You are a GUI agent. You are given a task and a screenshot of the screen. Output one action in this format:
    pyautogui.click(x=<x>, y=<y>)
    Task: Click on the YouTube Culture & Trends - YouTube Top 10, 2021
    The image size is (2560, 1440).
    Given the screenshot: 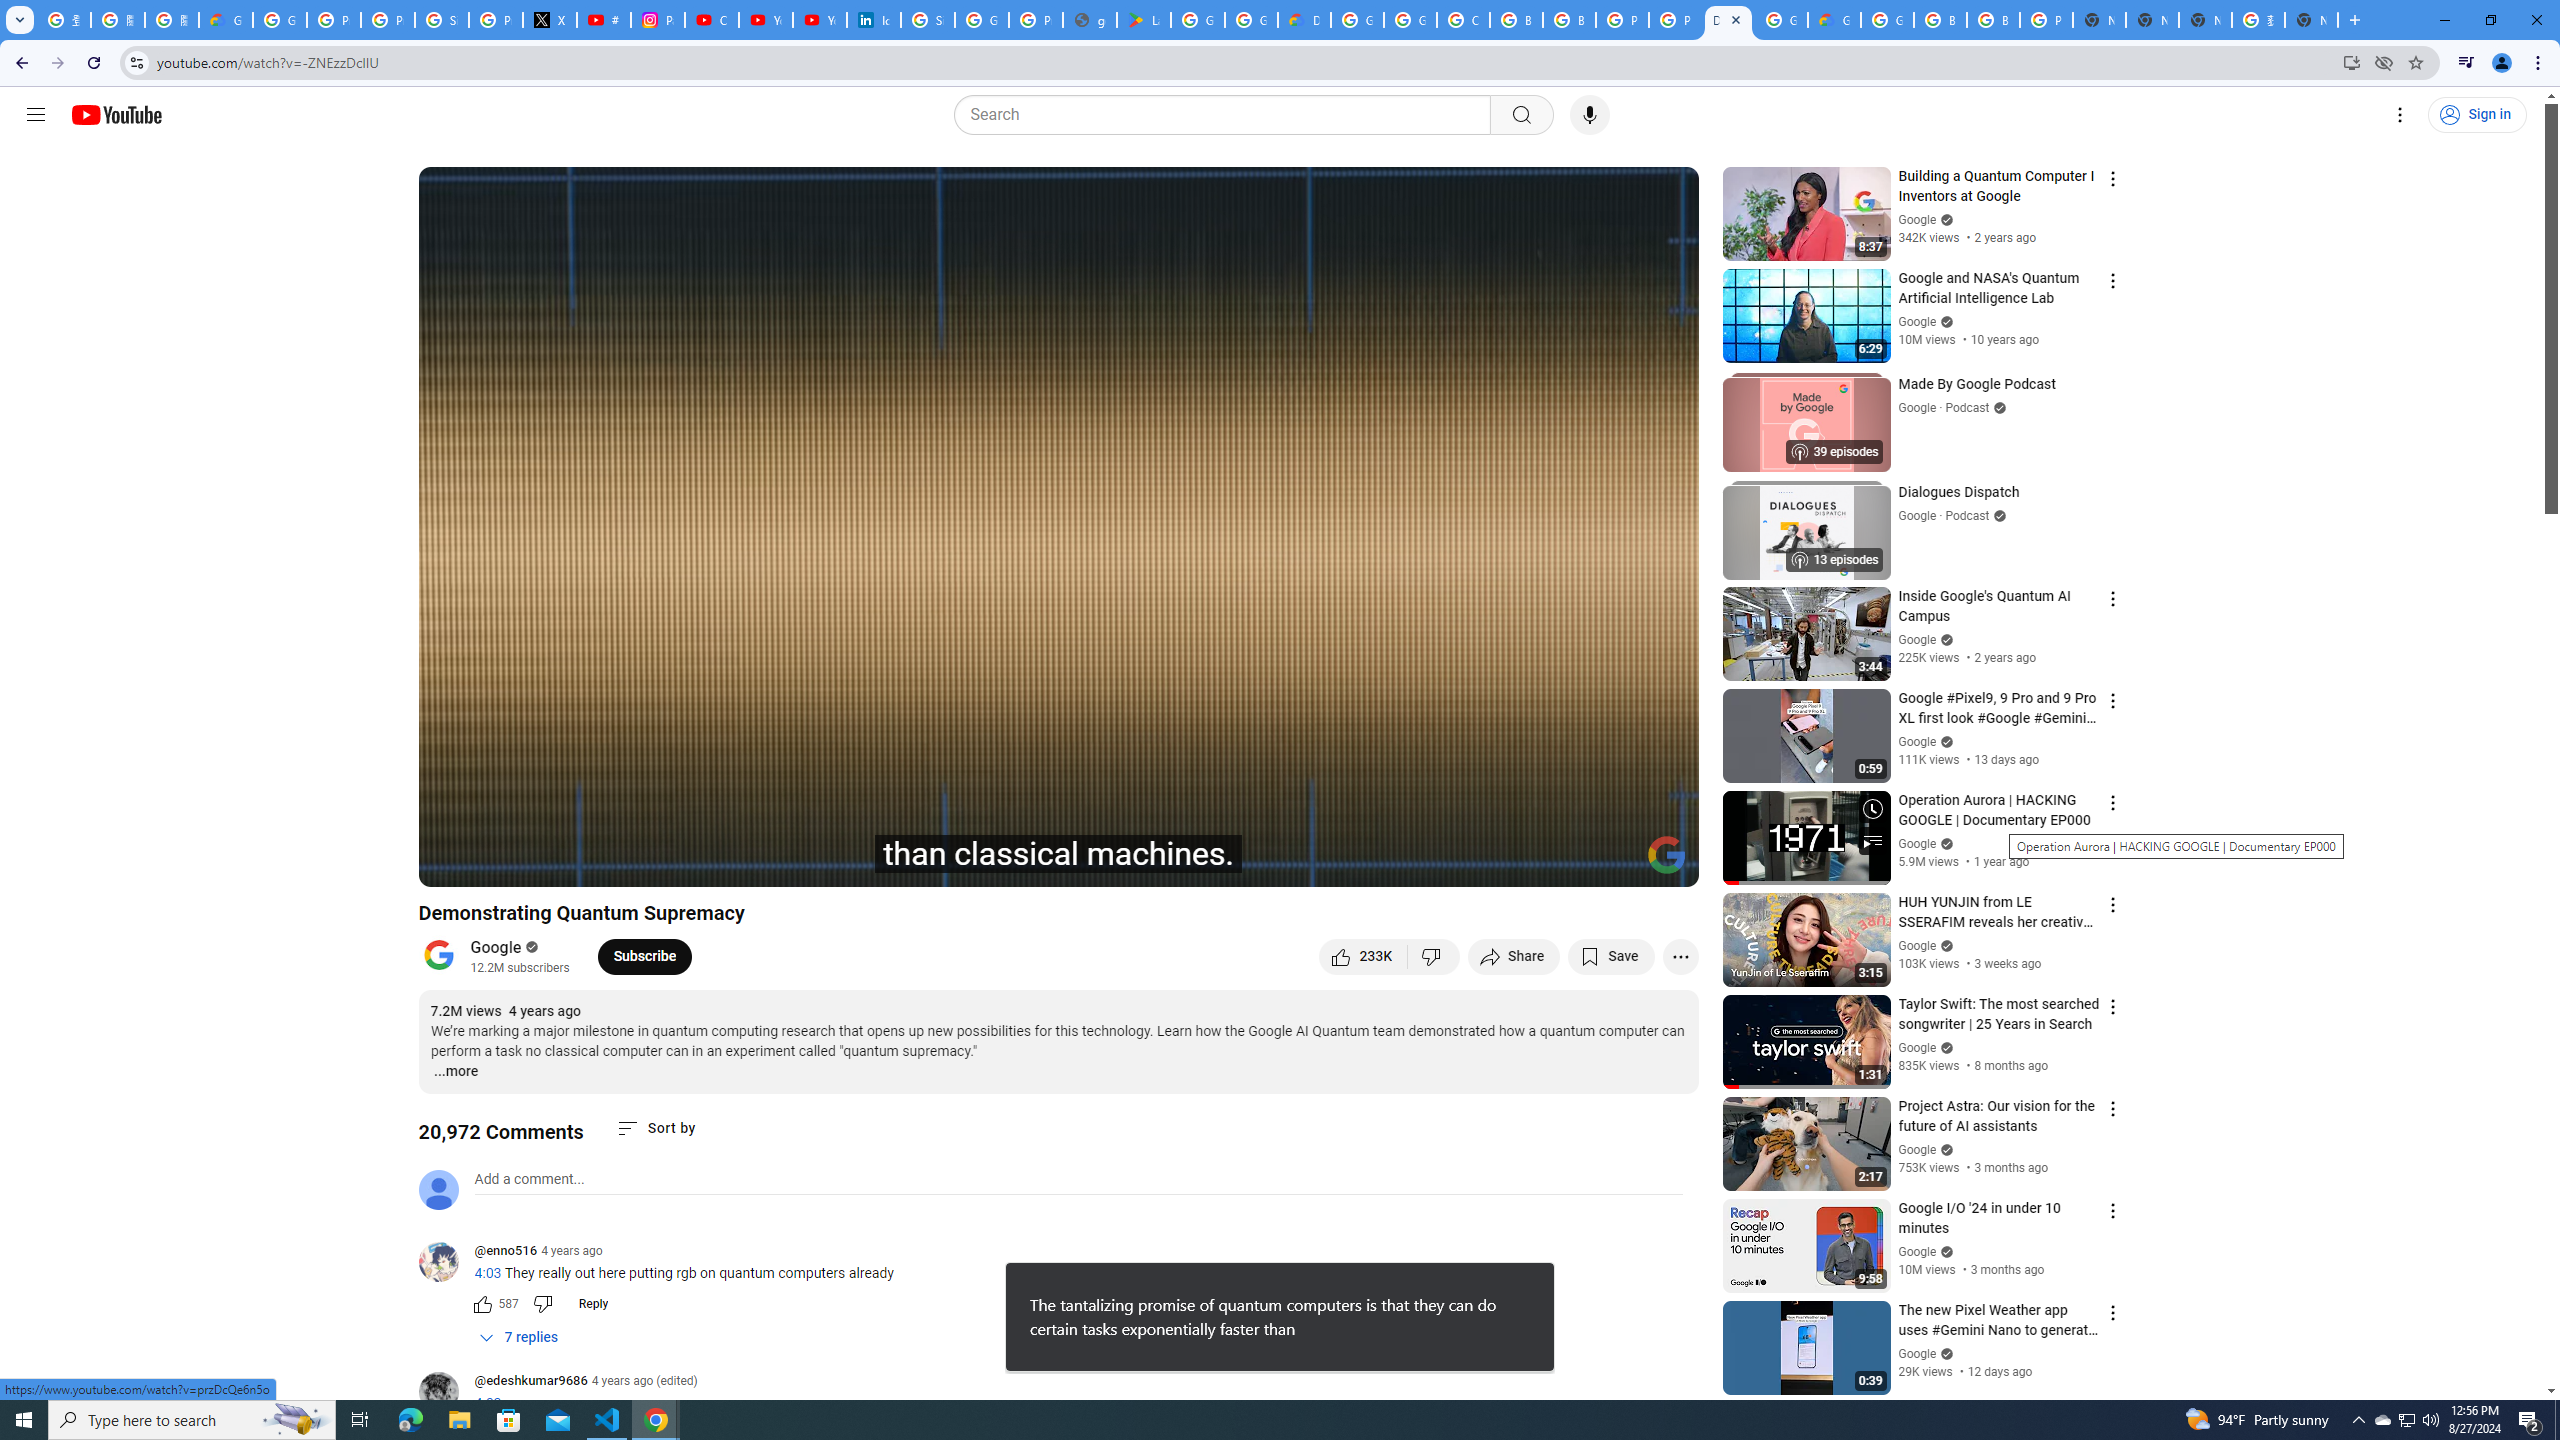 What is the action you would take?
    pyautogui.click(x=819, y=20)
    